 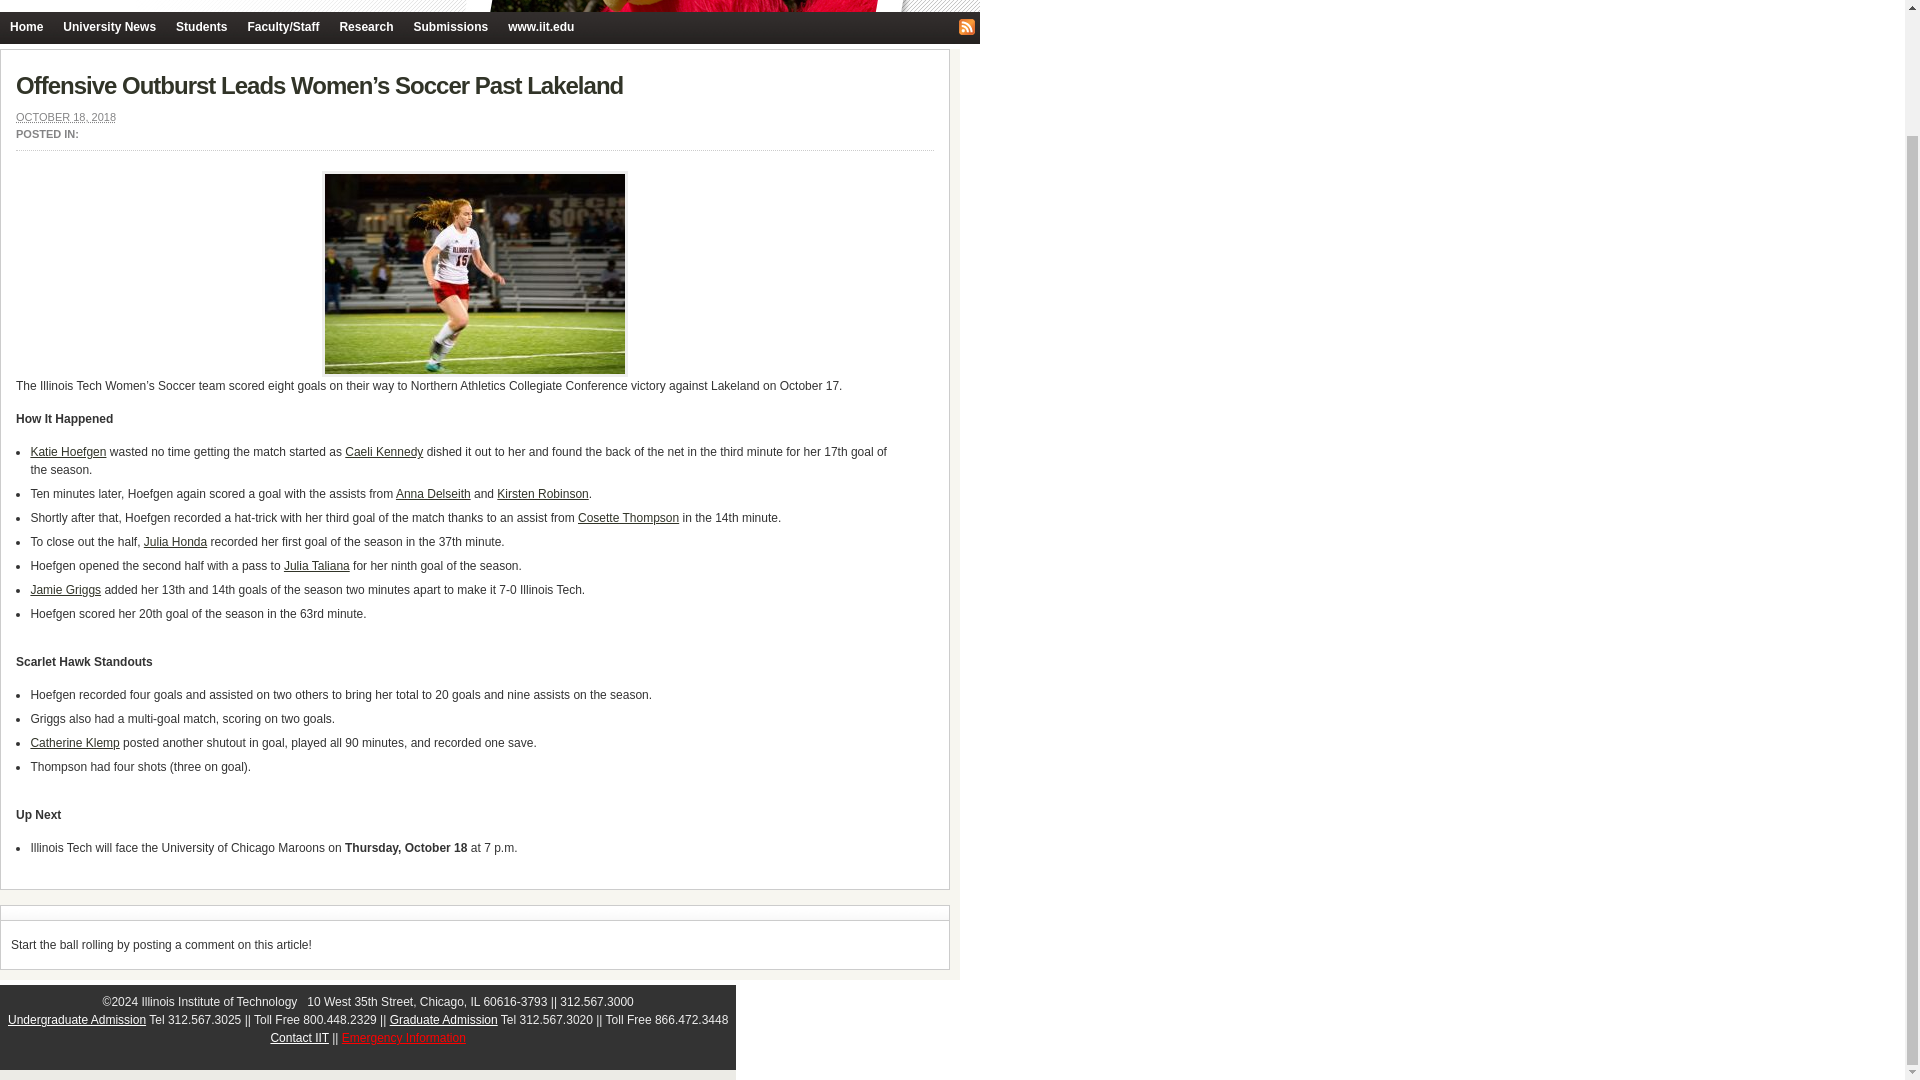 I want to click on Undergraduate Admission, so click(x=76, y=1020).